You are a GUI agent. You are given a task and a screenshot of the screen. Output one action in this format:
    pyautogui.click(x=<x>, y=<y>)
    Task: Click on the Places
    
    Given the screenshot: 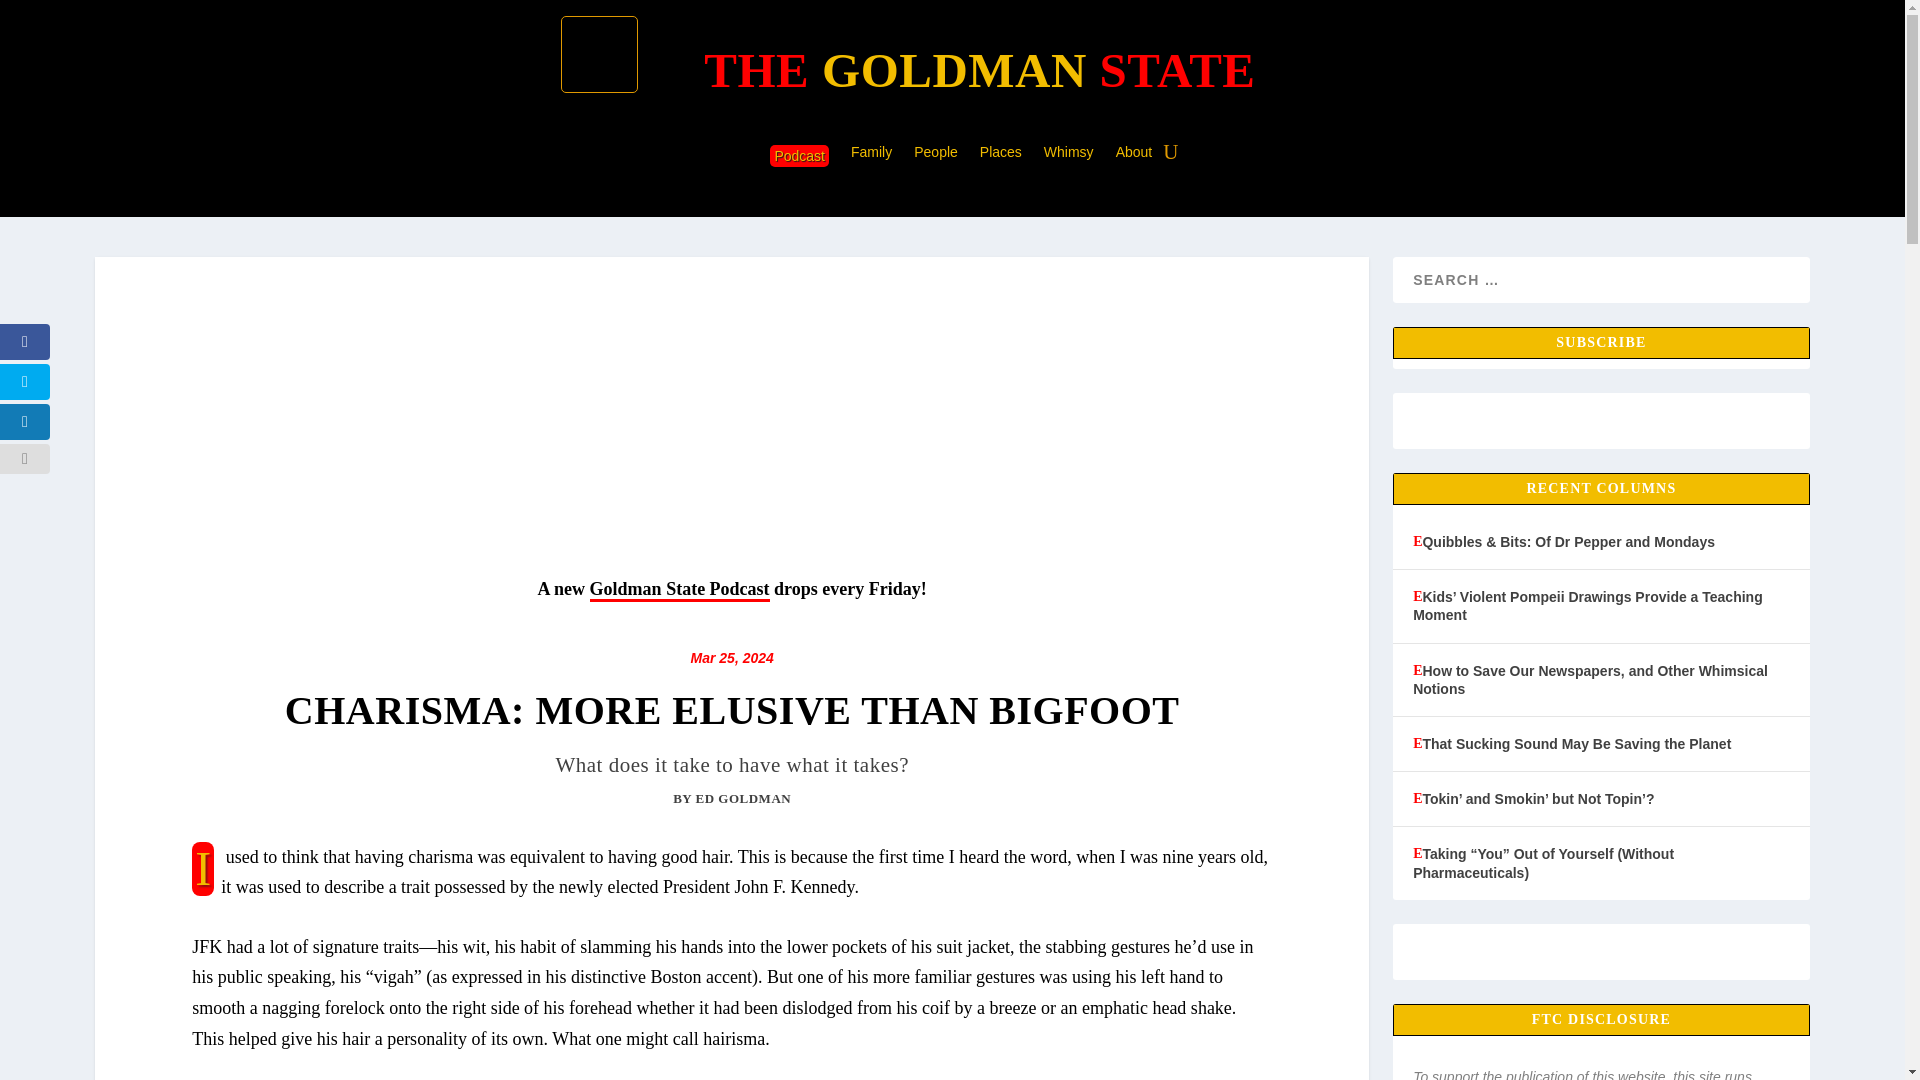 What is the action you would take?
    pyautogui.click(x=1000, y=156)
    